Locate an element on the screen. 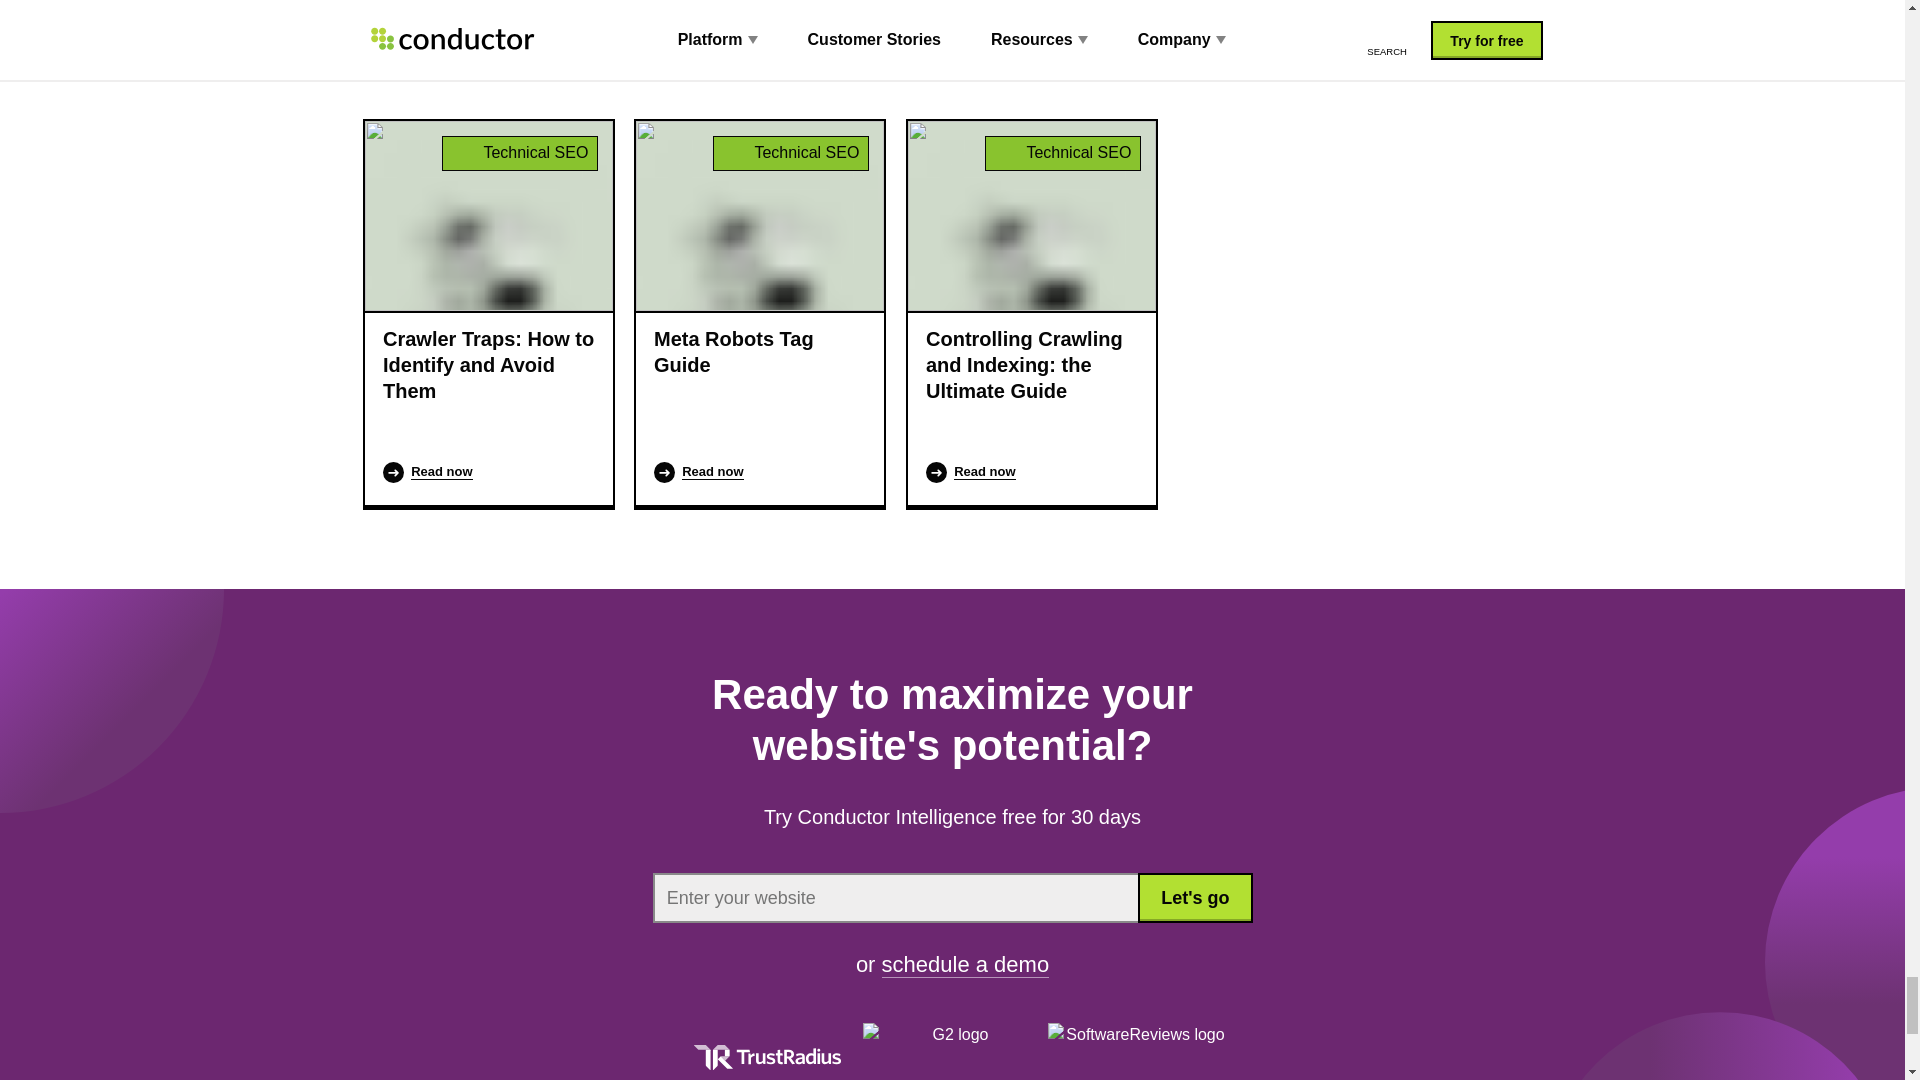  Controlling Crawling and Indexing: the Ultimate Guide is located at coordinates (1032, 364).